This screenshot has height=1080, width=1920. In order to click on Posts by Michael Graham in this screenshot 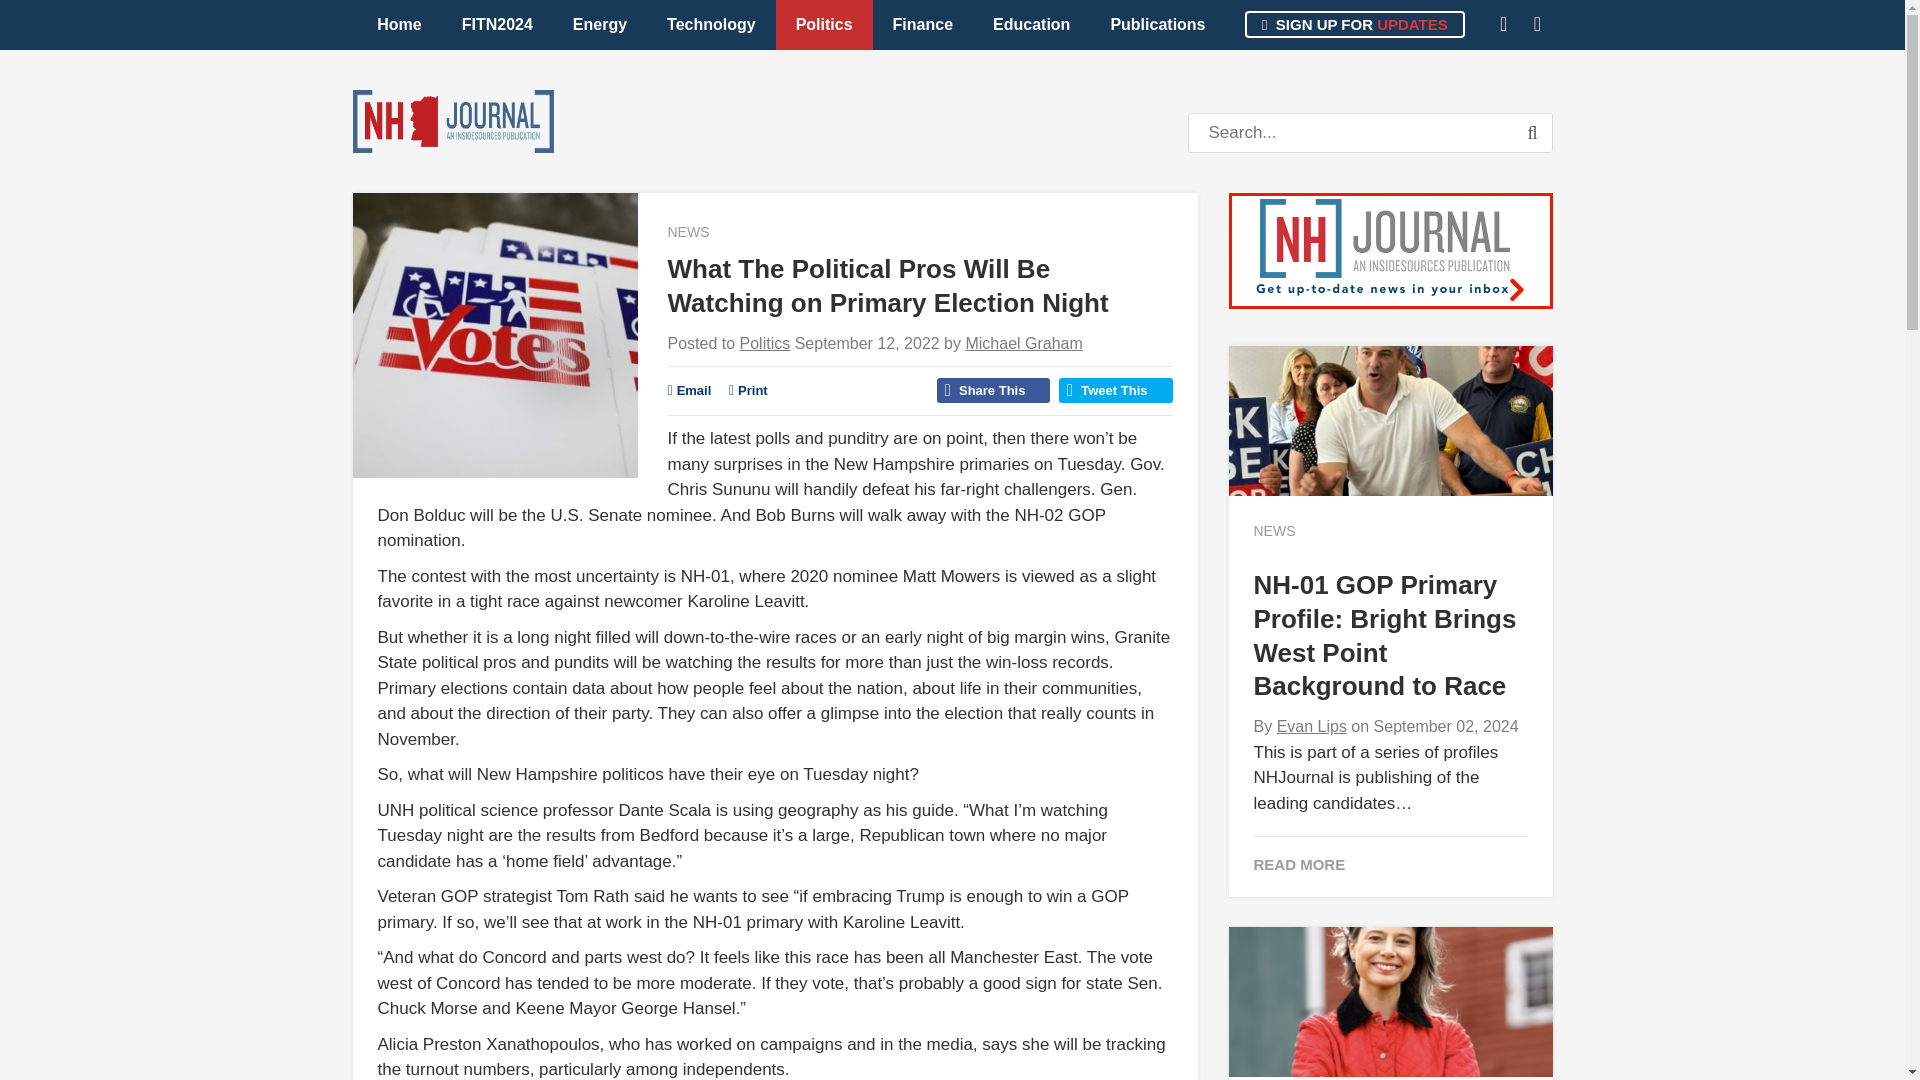, I will do `click(1024, 343)`.